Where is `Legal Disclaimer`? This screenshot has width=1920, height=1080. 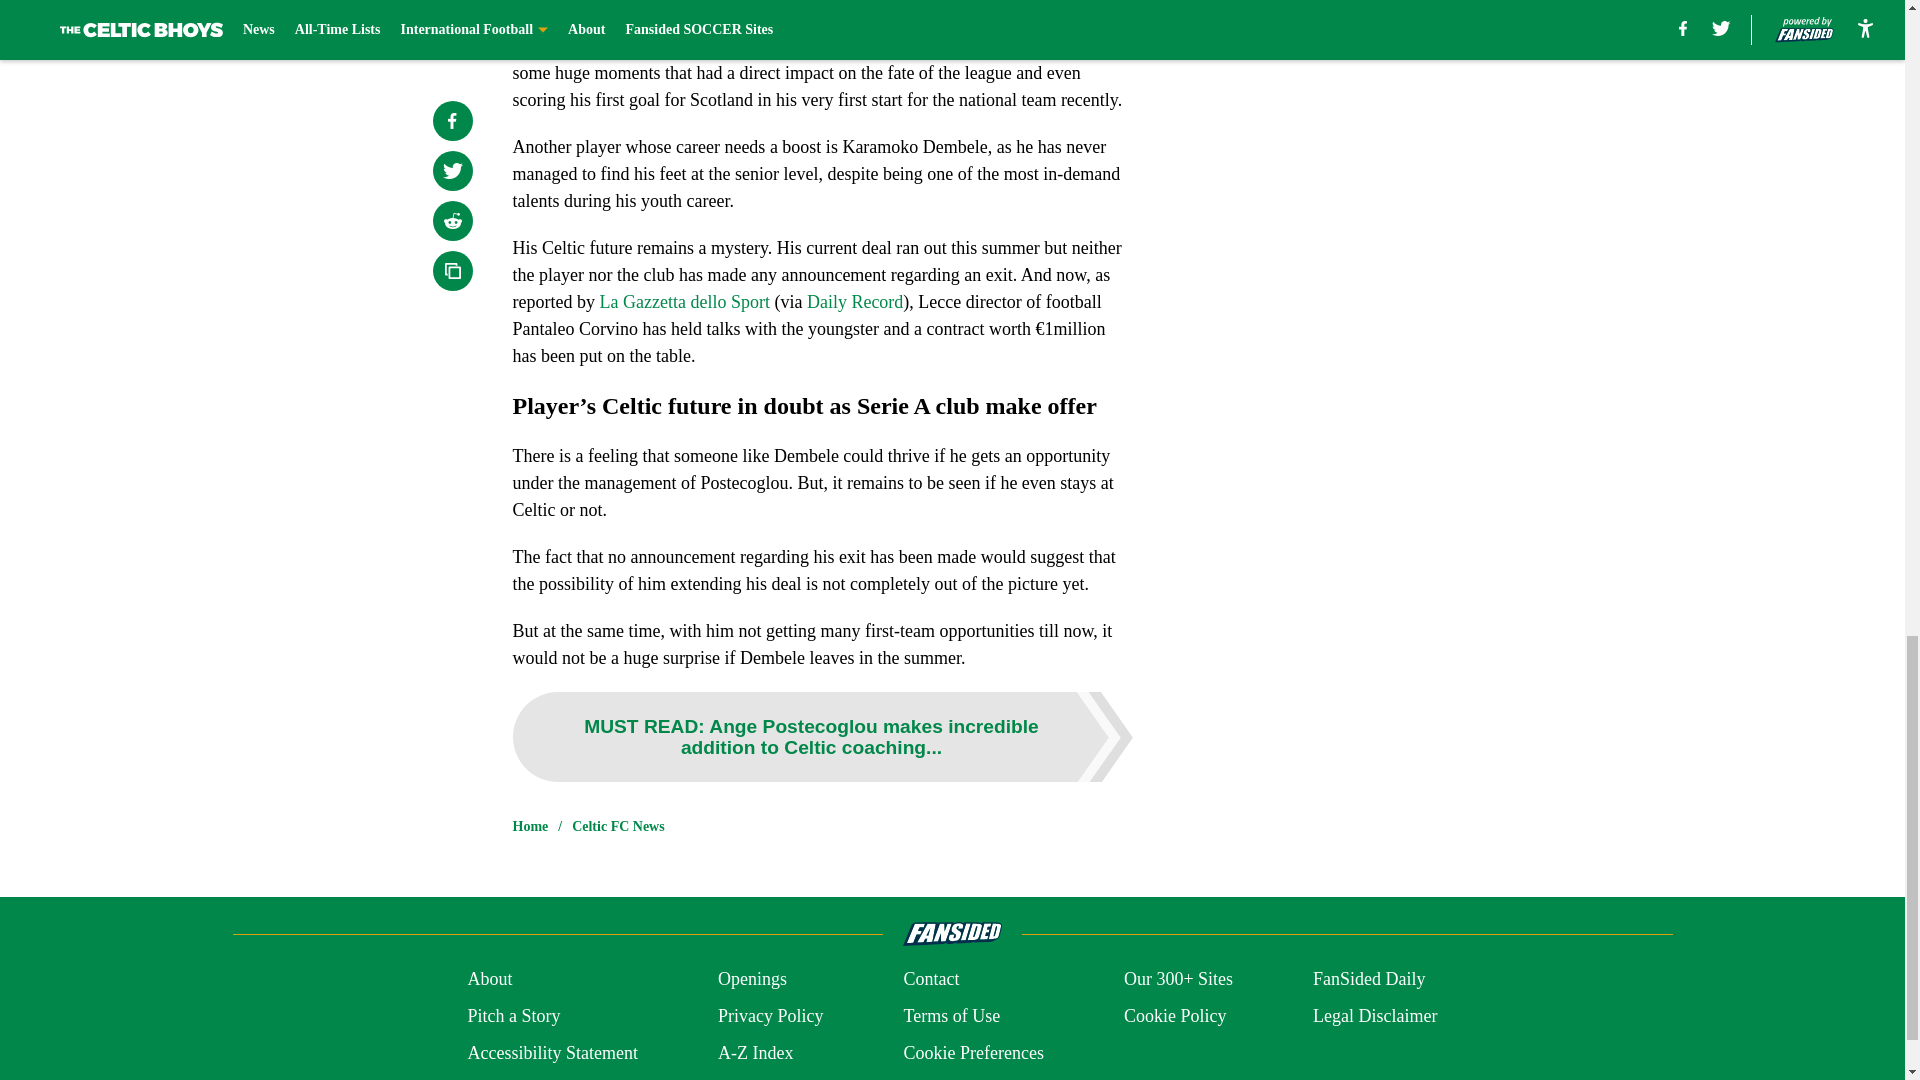
Legal Disclaimer is located at coordinates (1374, 1016).